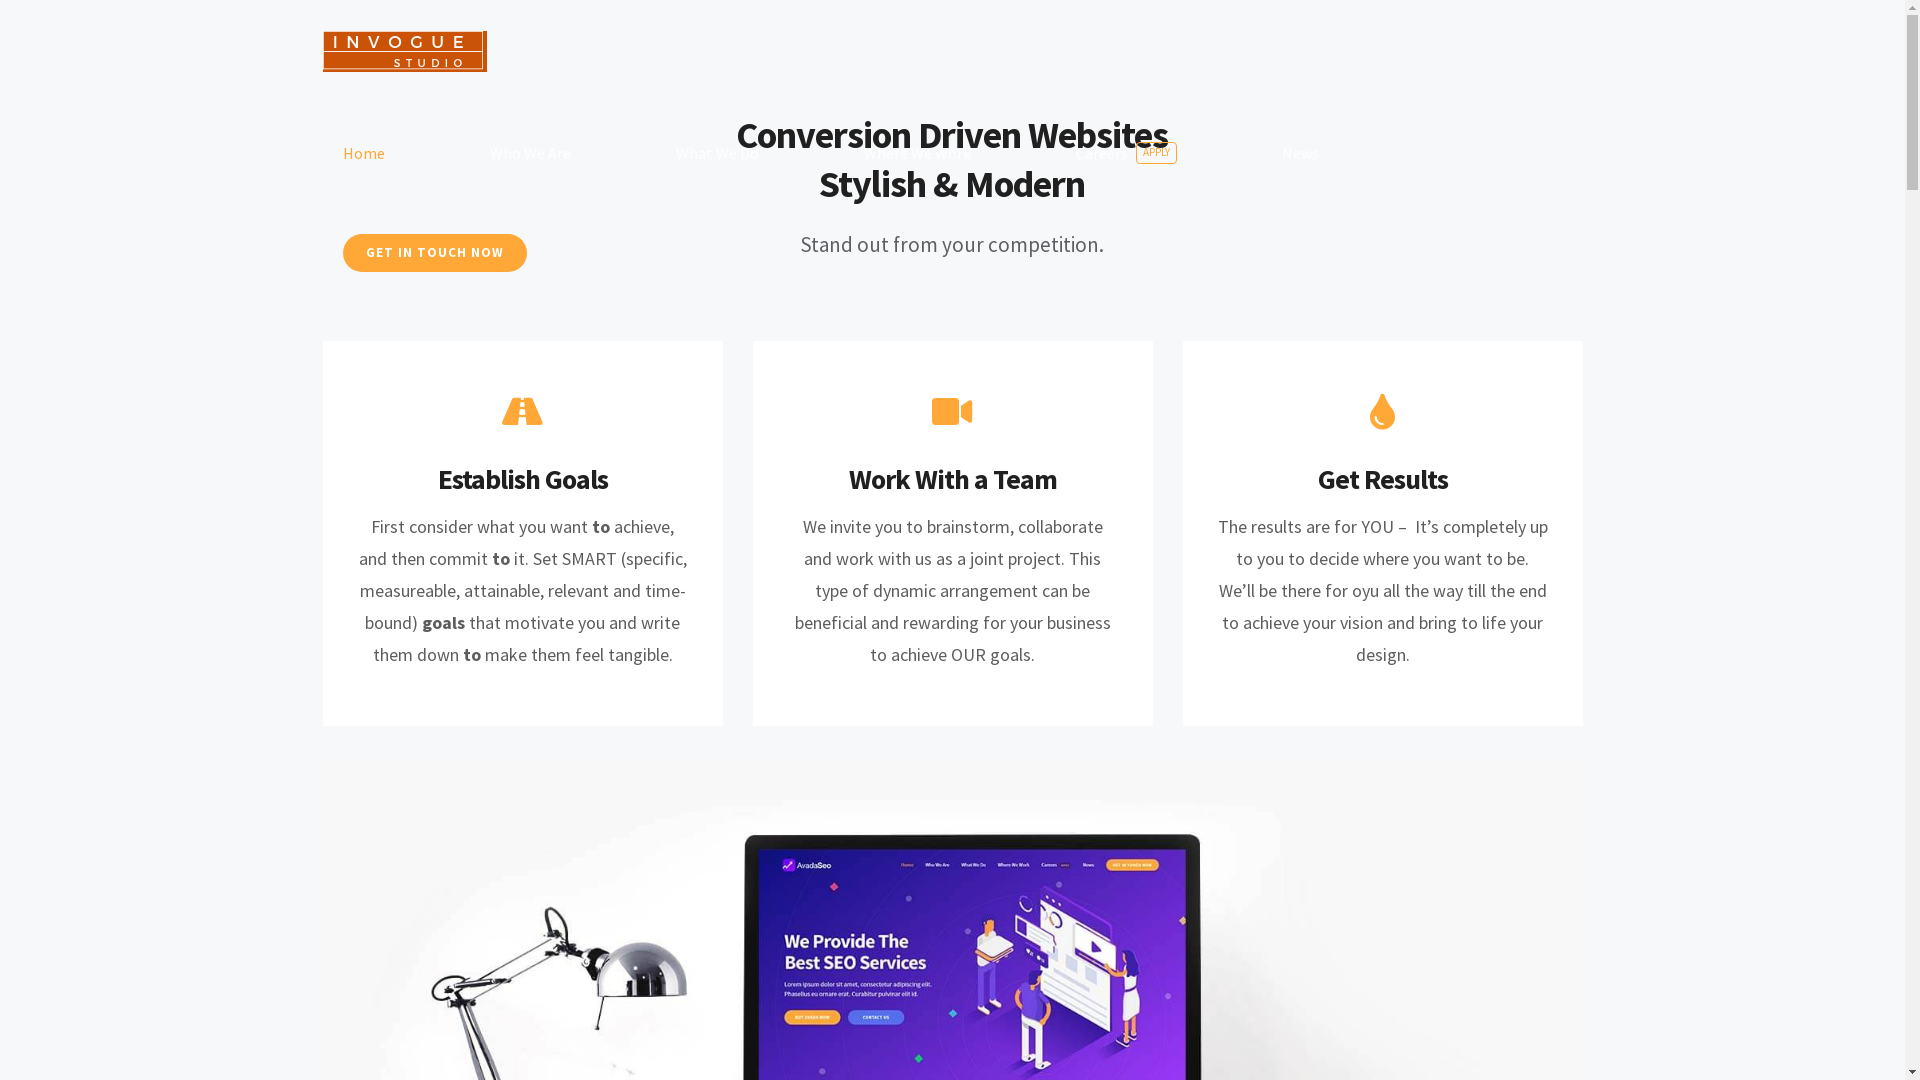  I want to click on ThemeFusion, so click(928, 978).